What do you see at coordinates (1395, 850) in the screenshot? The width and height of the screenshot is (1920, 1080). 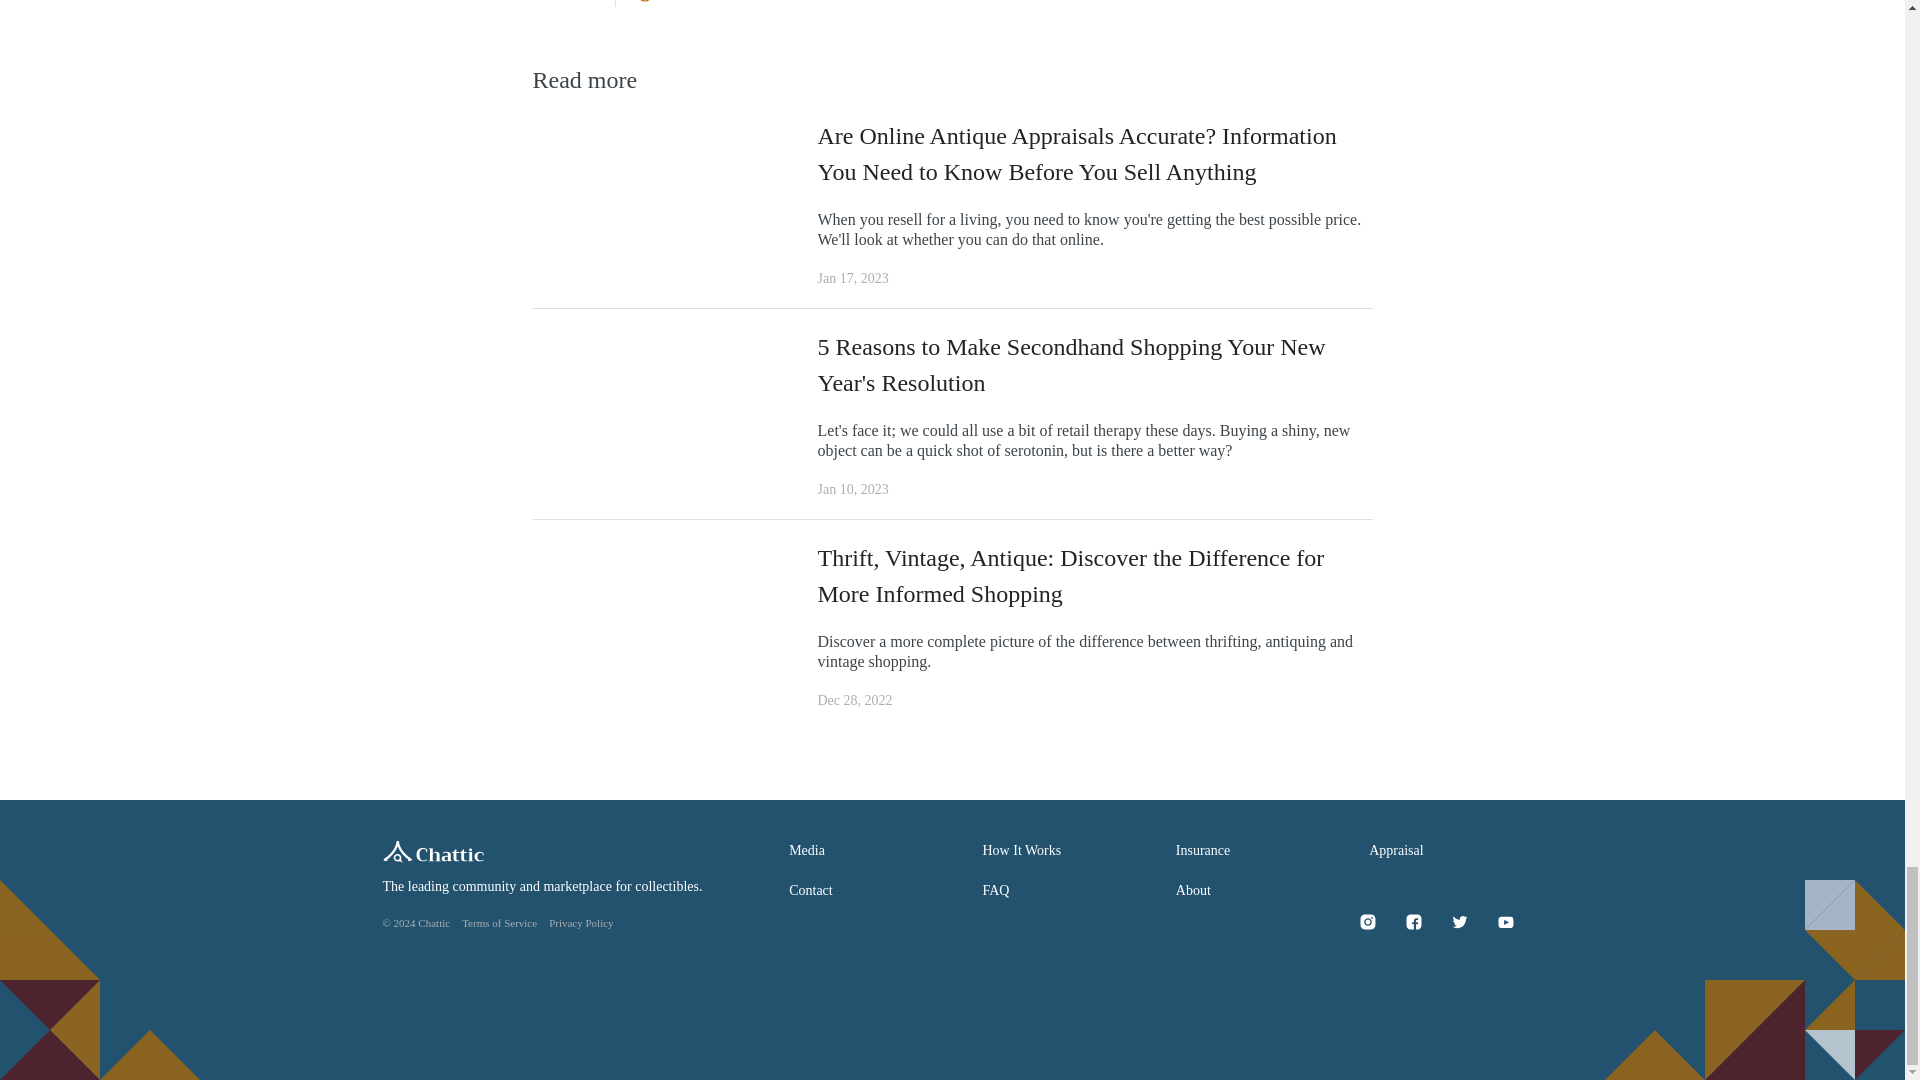 I see `Appraisal` at bounding box center [1395, 850].